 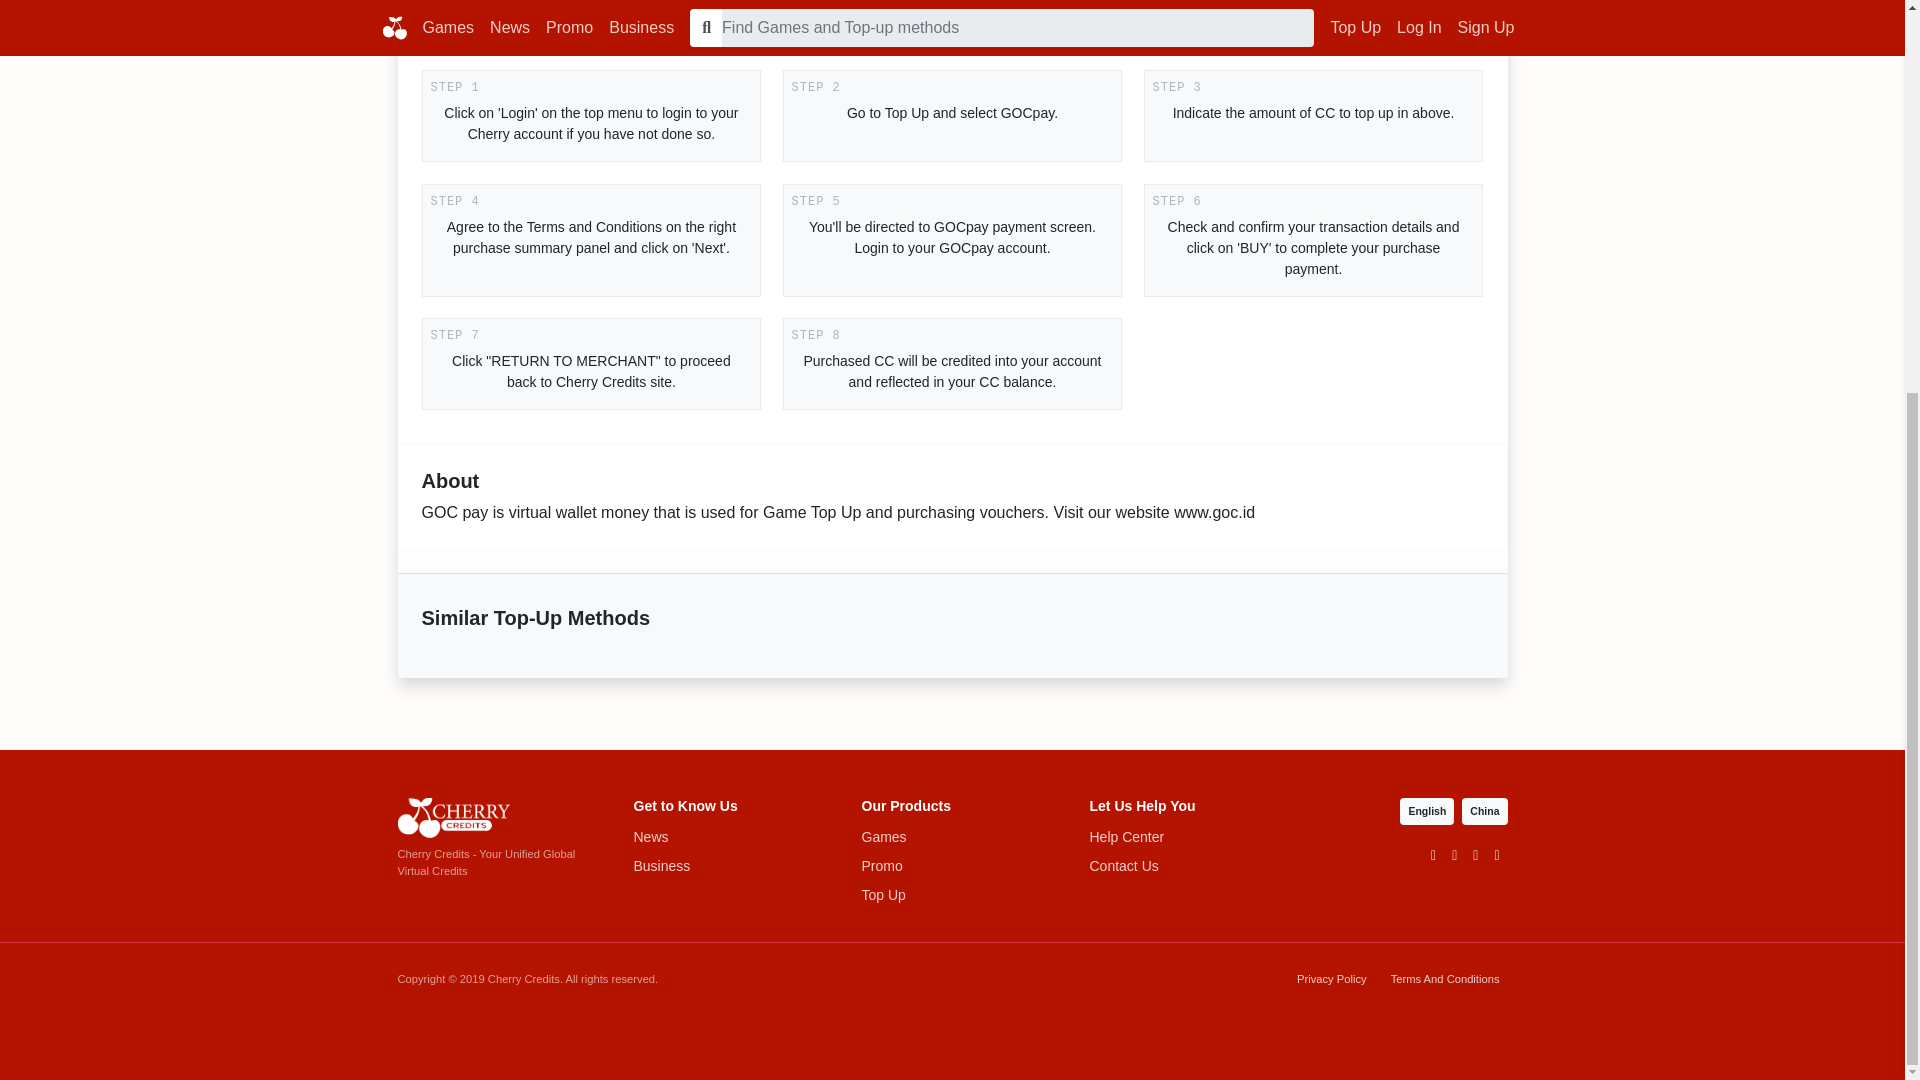 I want to click on China, so click(x=1484, y=812).